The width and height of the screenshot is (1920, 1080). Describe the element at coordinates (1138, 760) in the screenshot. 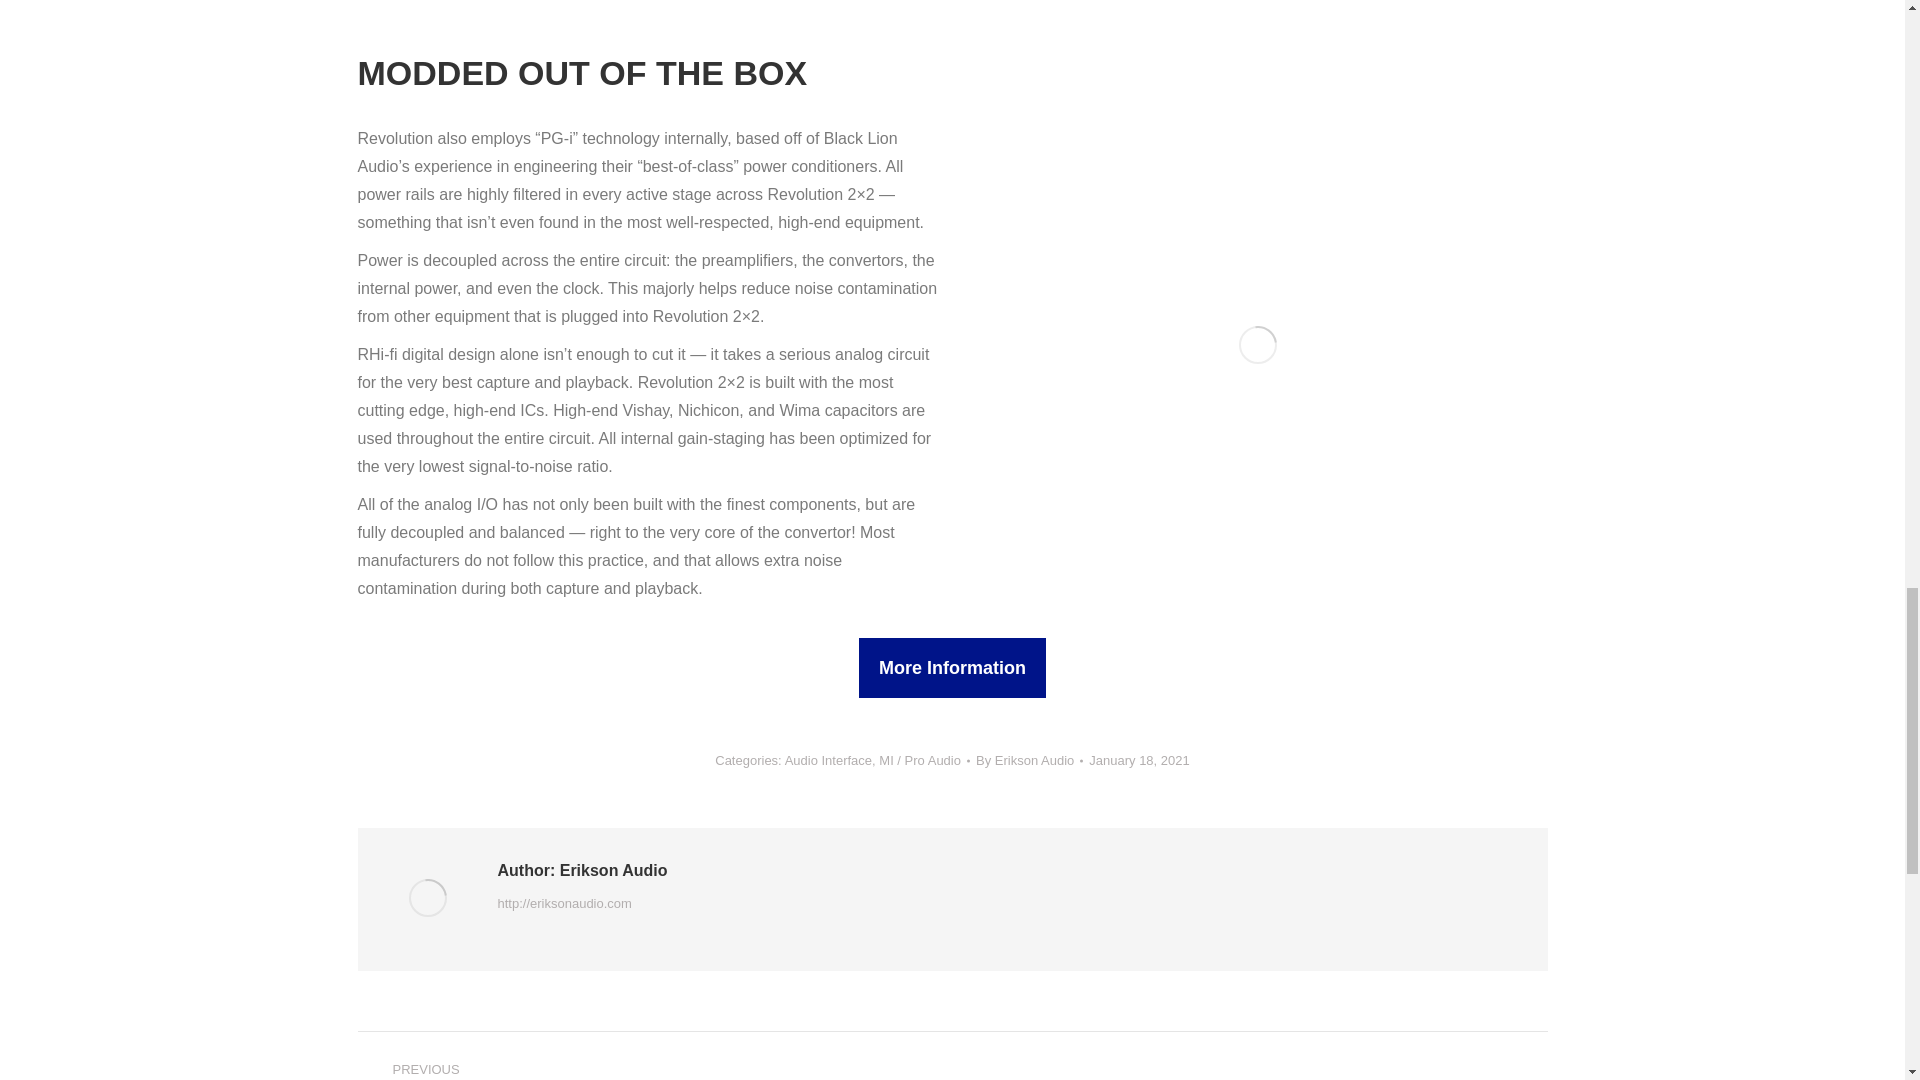

I see `January 18, 2021` at that location.